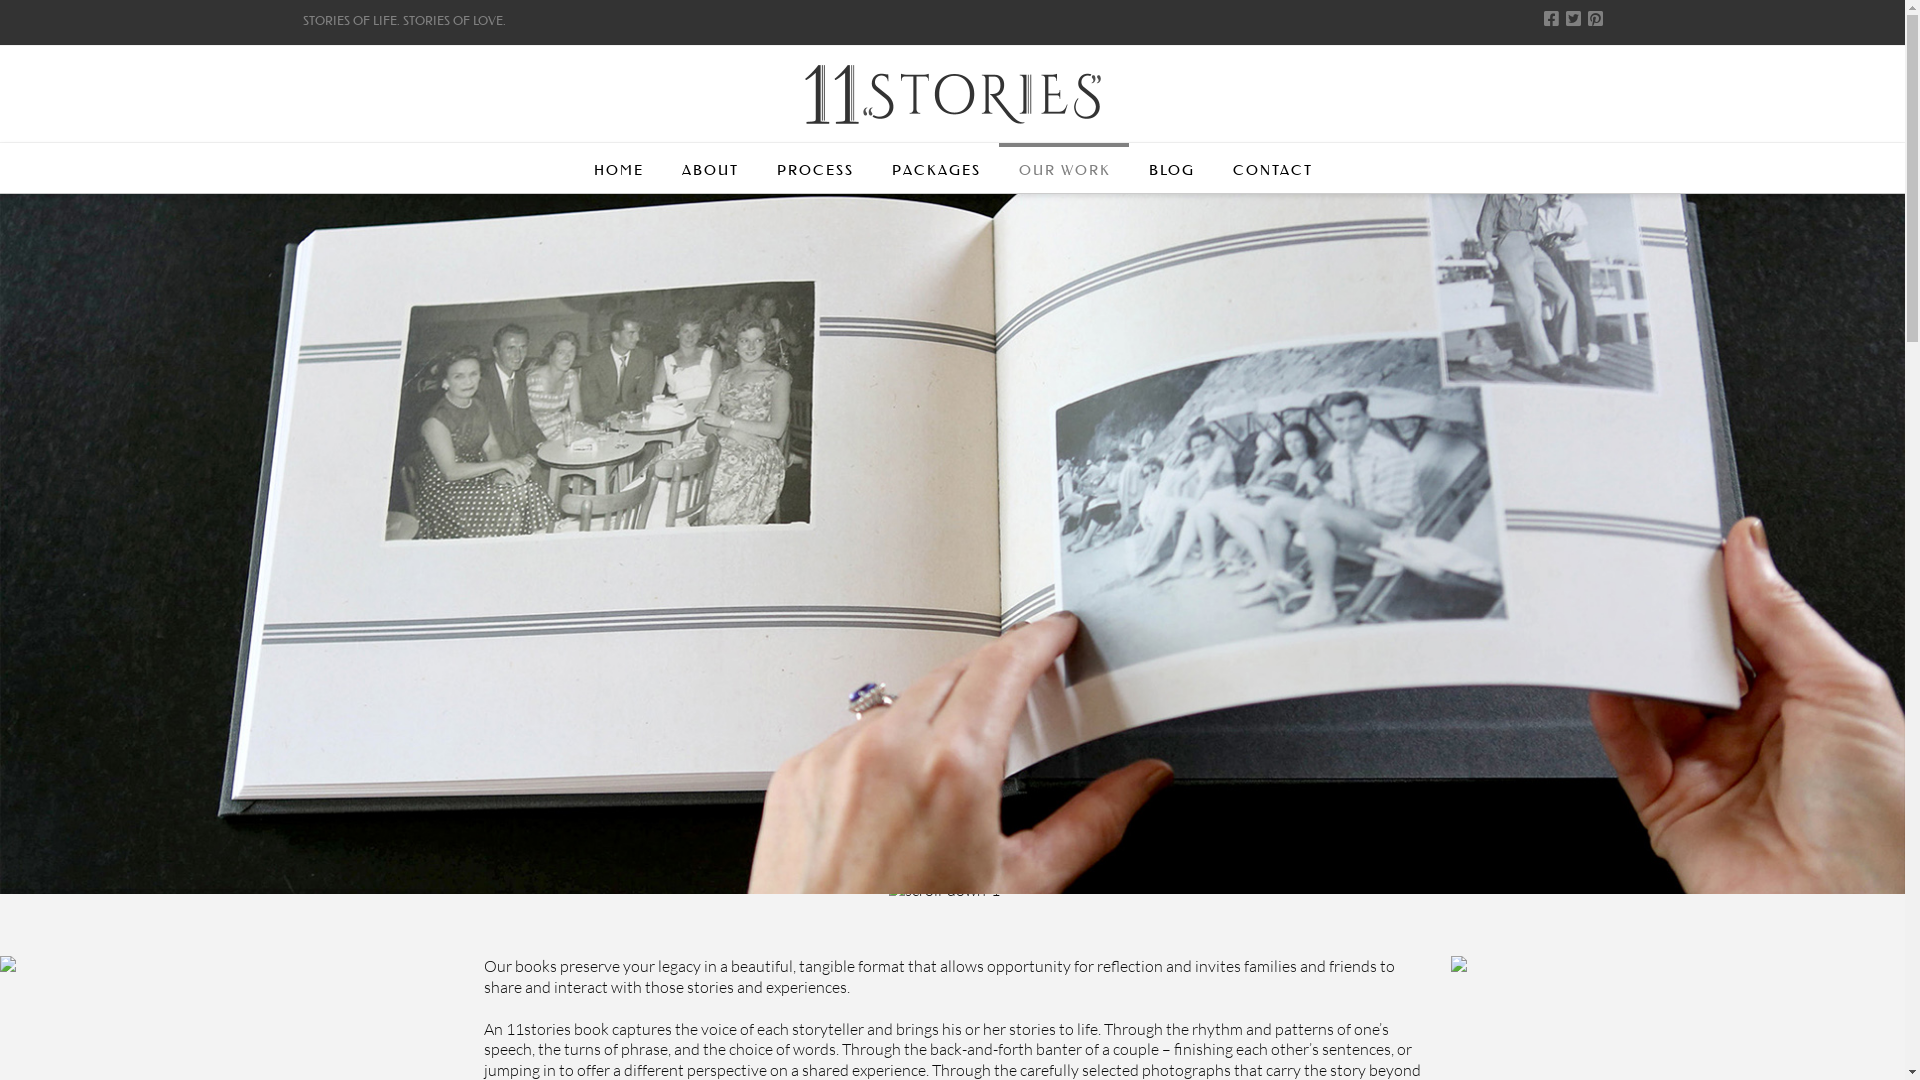 Image resolution: width=1920 pixels, height=1080 pixels. What do you see at coordinates (1574, 18) in the screenshot?
I see `Twitter` at bounding box center [1574, 18].